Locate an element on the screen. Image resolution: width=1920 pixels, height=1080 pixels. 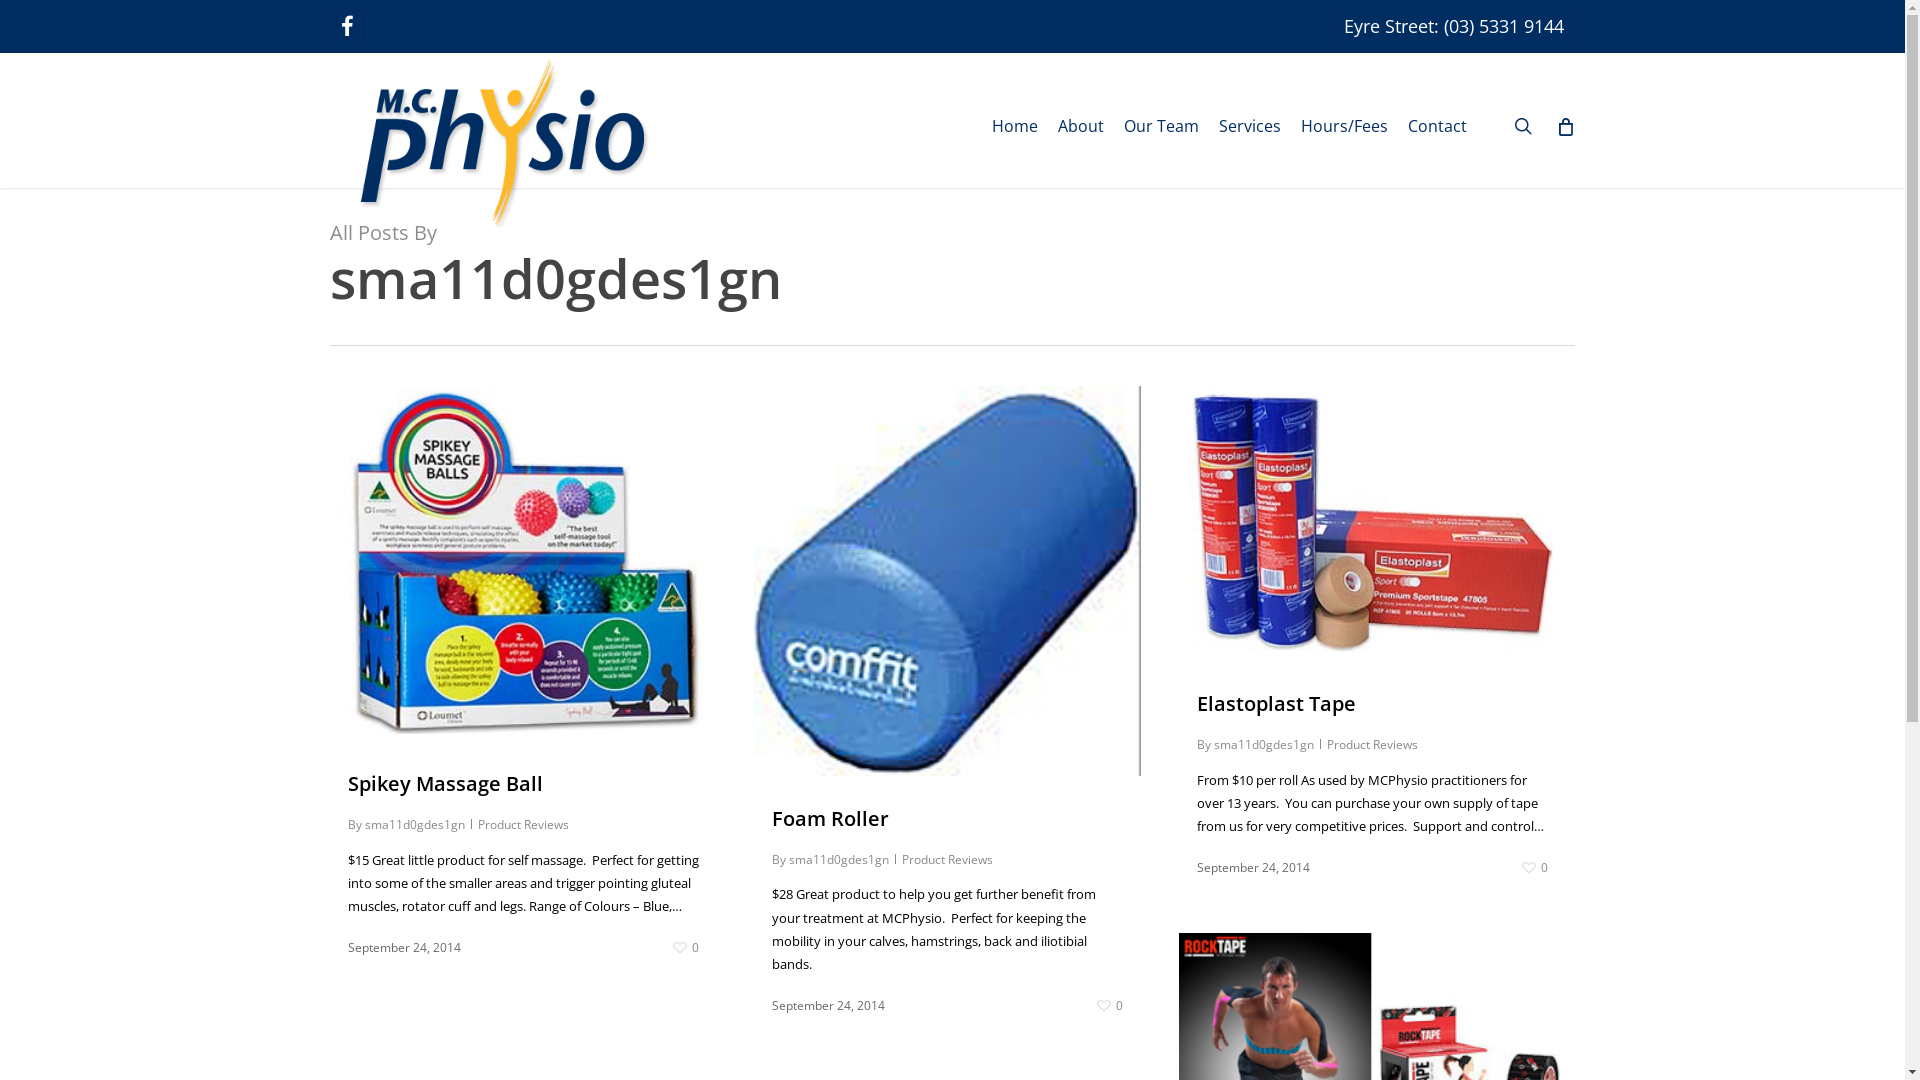
facebook is located at coordinates (347, 28).